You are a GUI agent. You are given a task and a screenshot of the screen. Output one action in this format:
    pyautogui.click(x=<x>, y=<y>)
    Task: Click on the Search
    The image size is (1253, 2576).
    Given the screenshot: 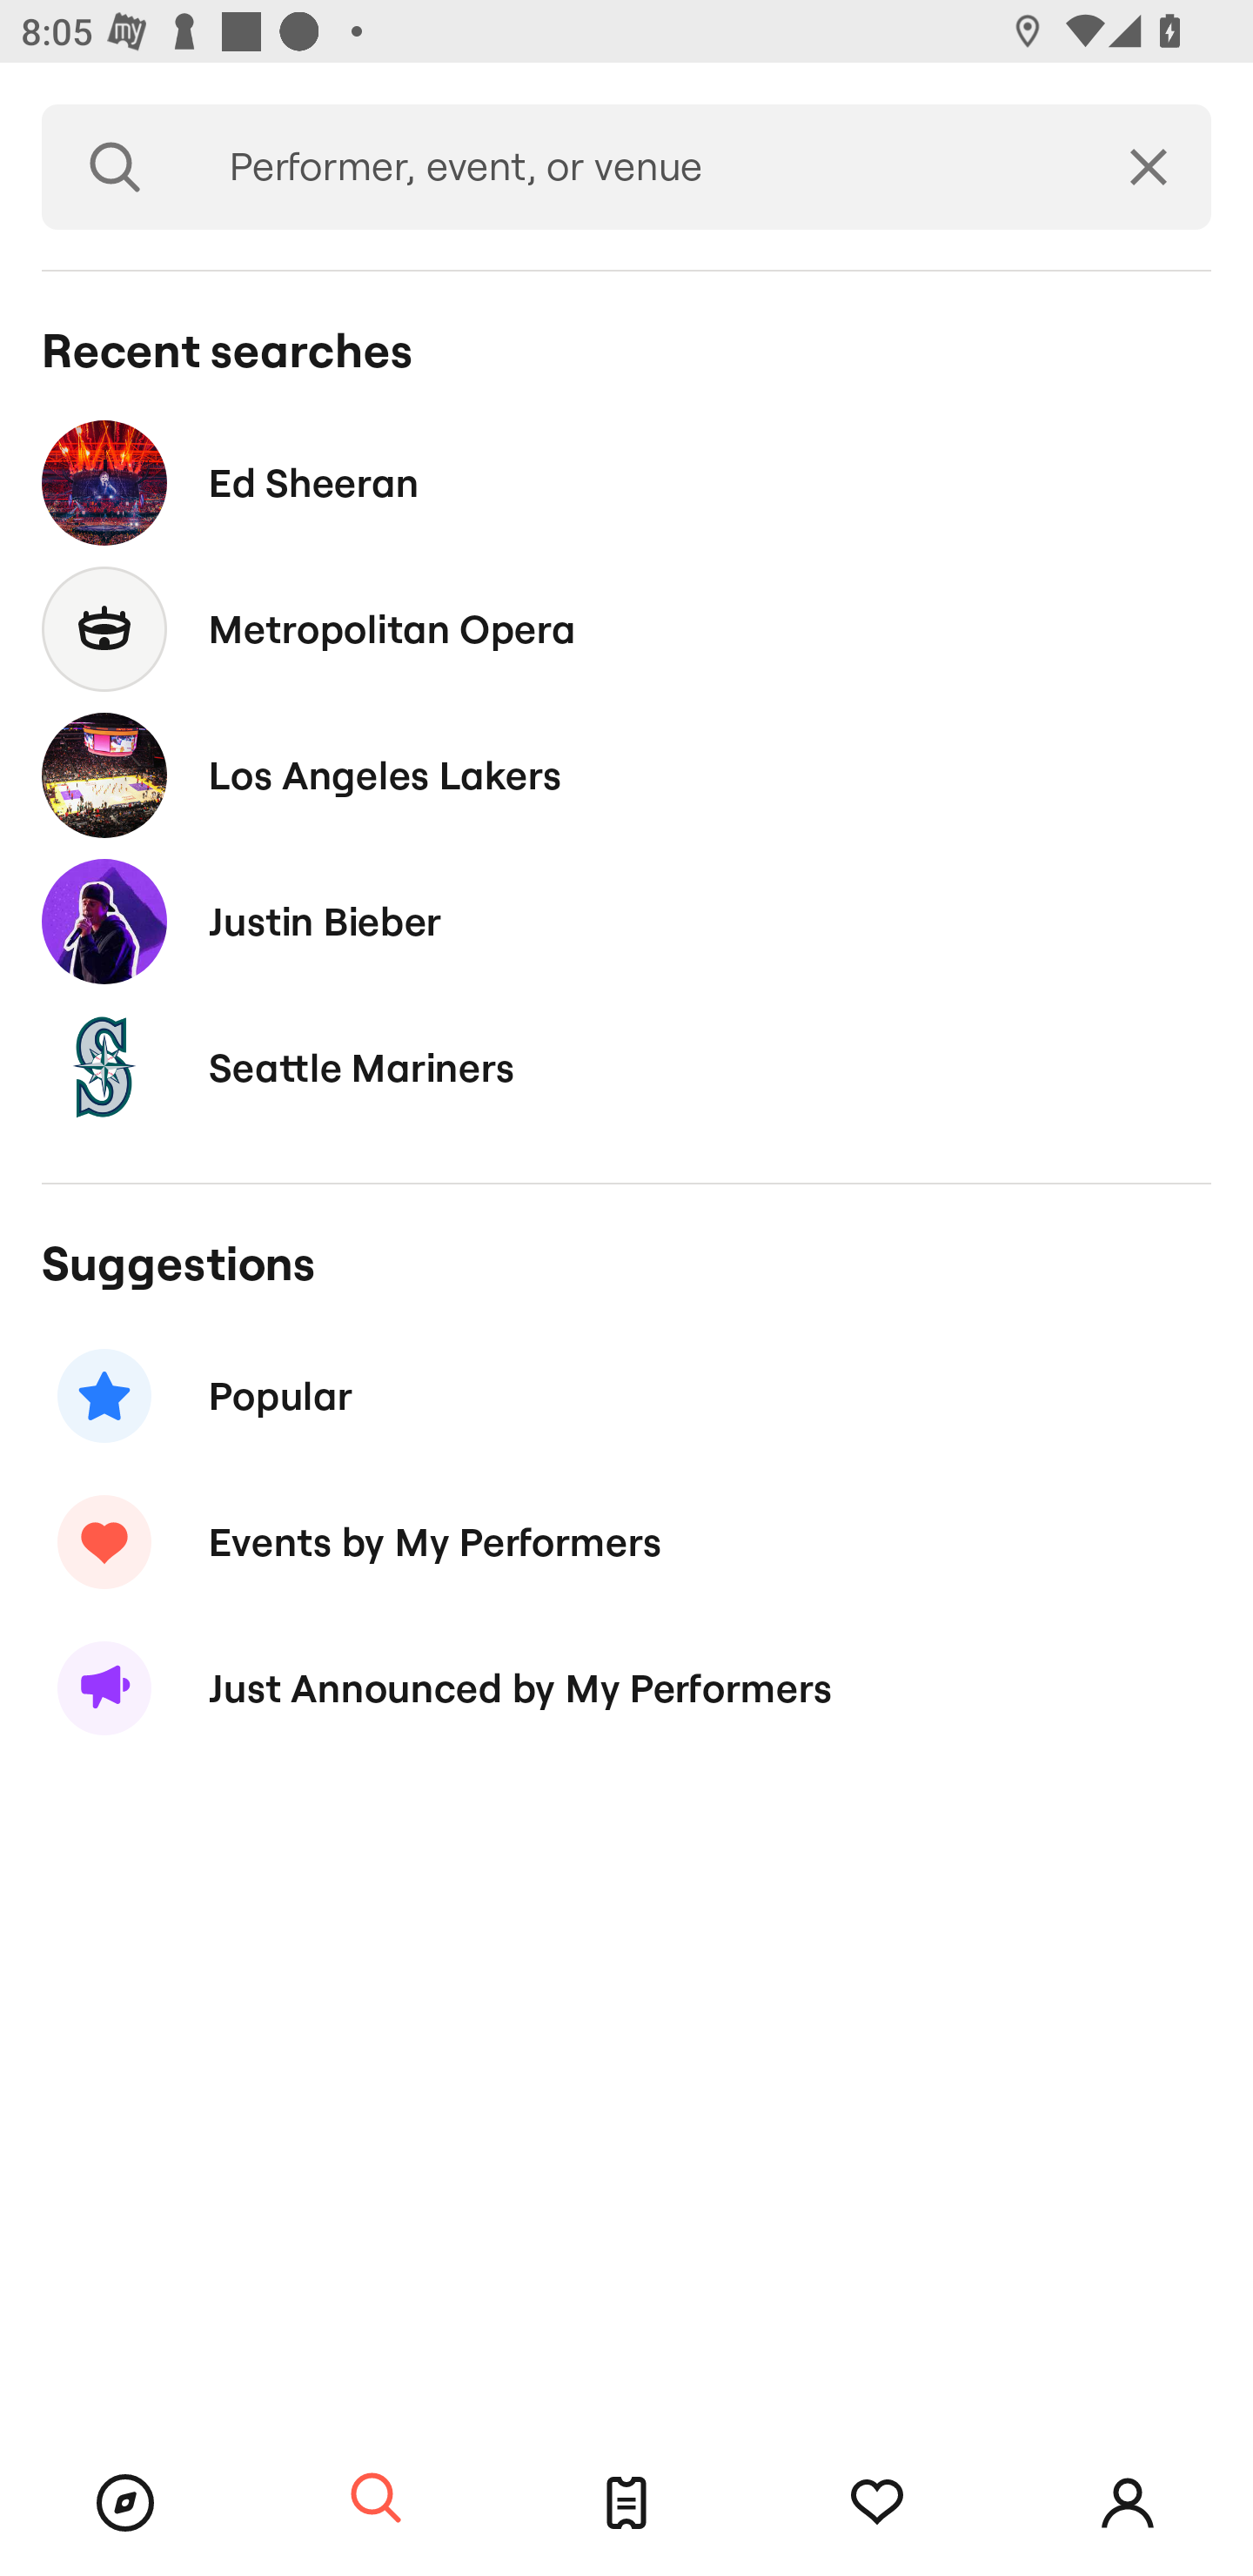 What is the action you would take?
    pyautogui.click(x=376, y=2499)
    